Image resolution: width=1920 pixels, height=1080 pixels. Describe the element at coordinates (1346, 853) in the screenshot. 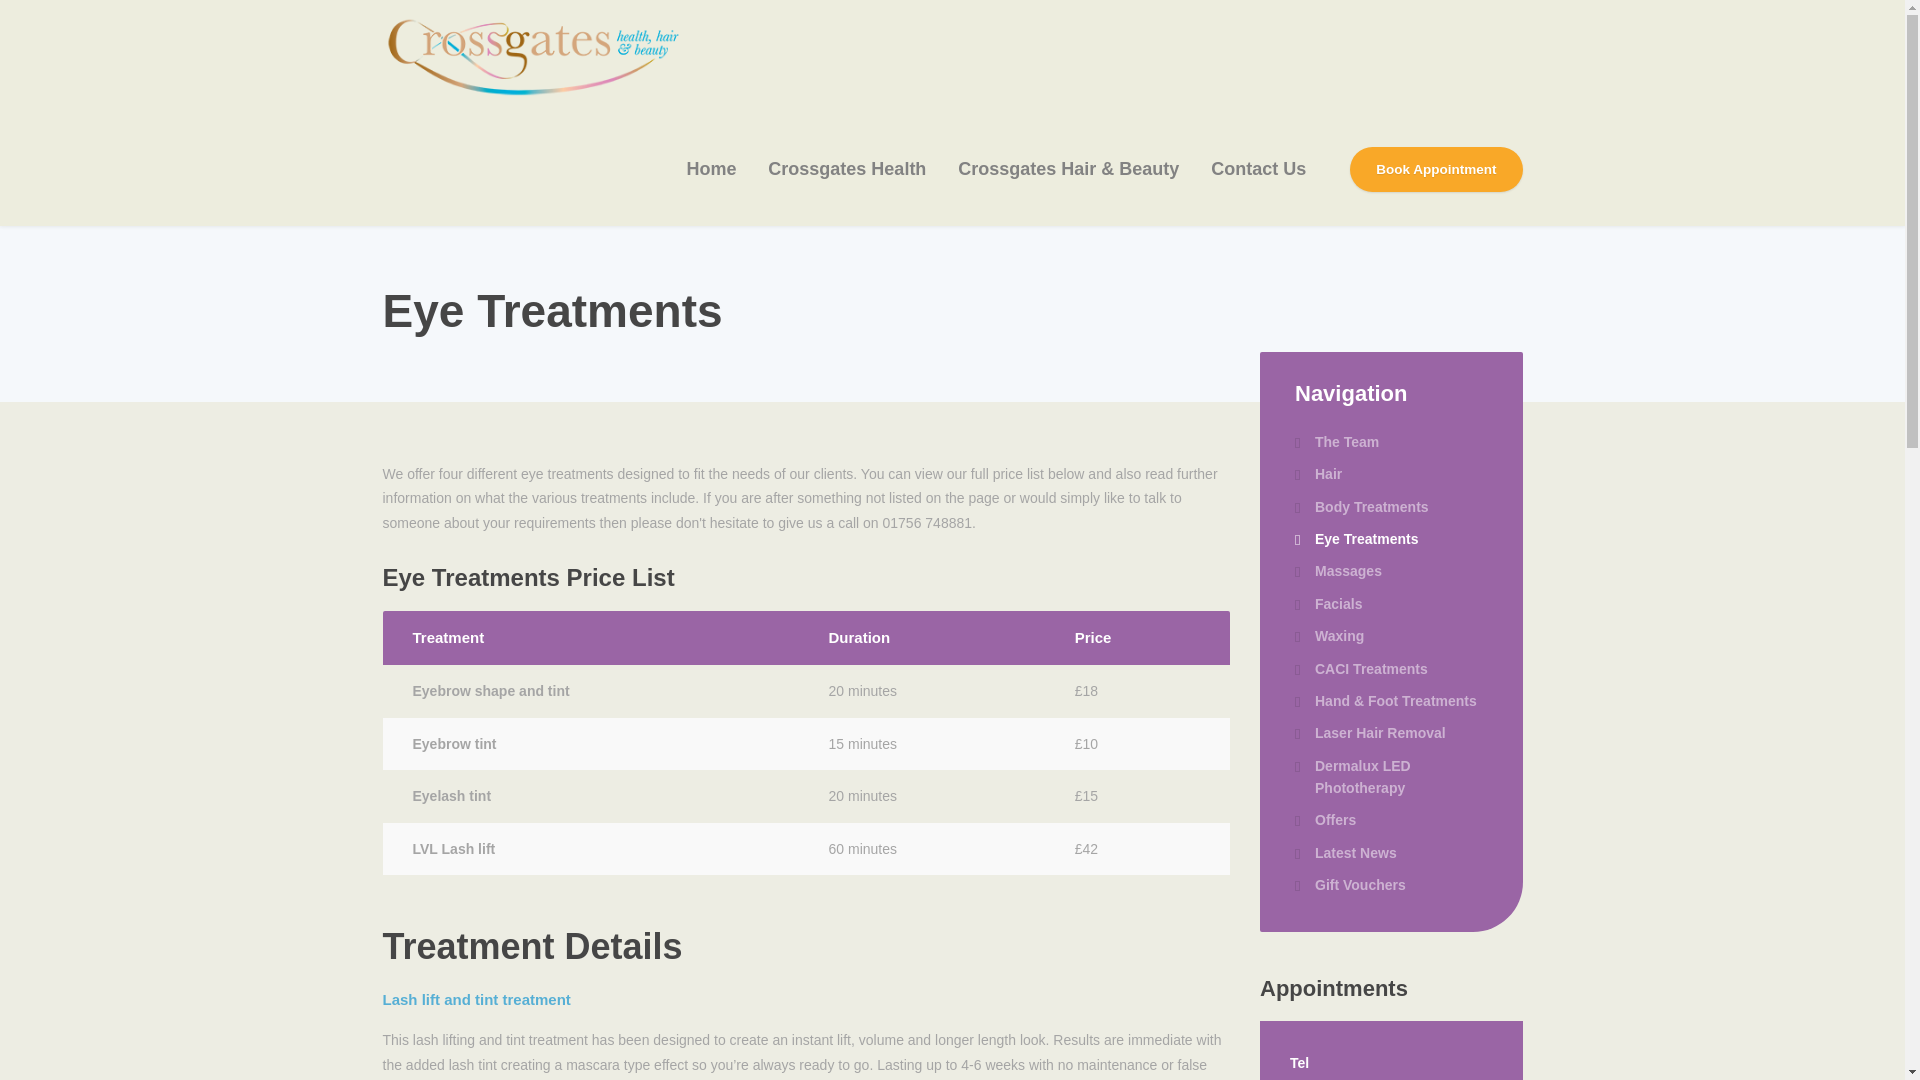

I see `Latest News` at that location.